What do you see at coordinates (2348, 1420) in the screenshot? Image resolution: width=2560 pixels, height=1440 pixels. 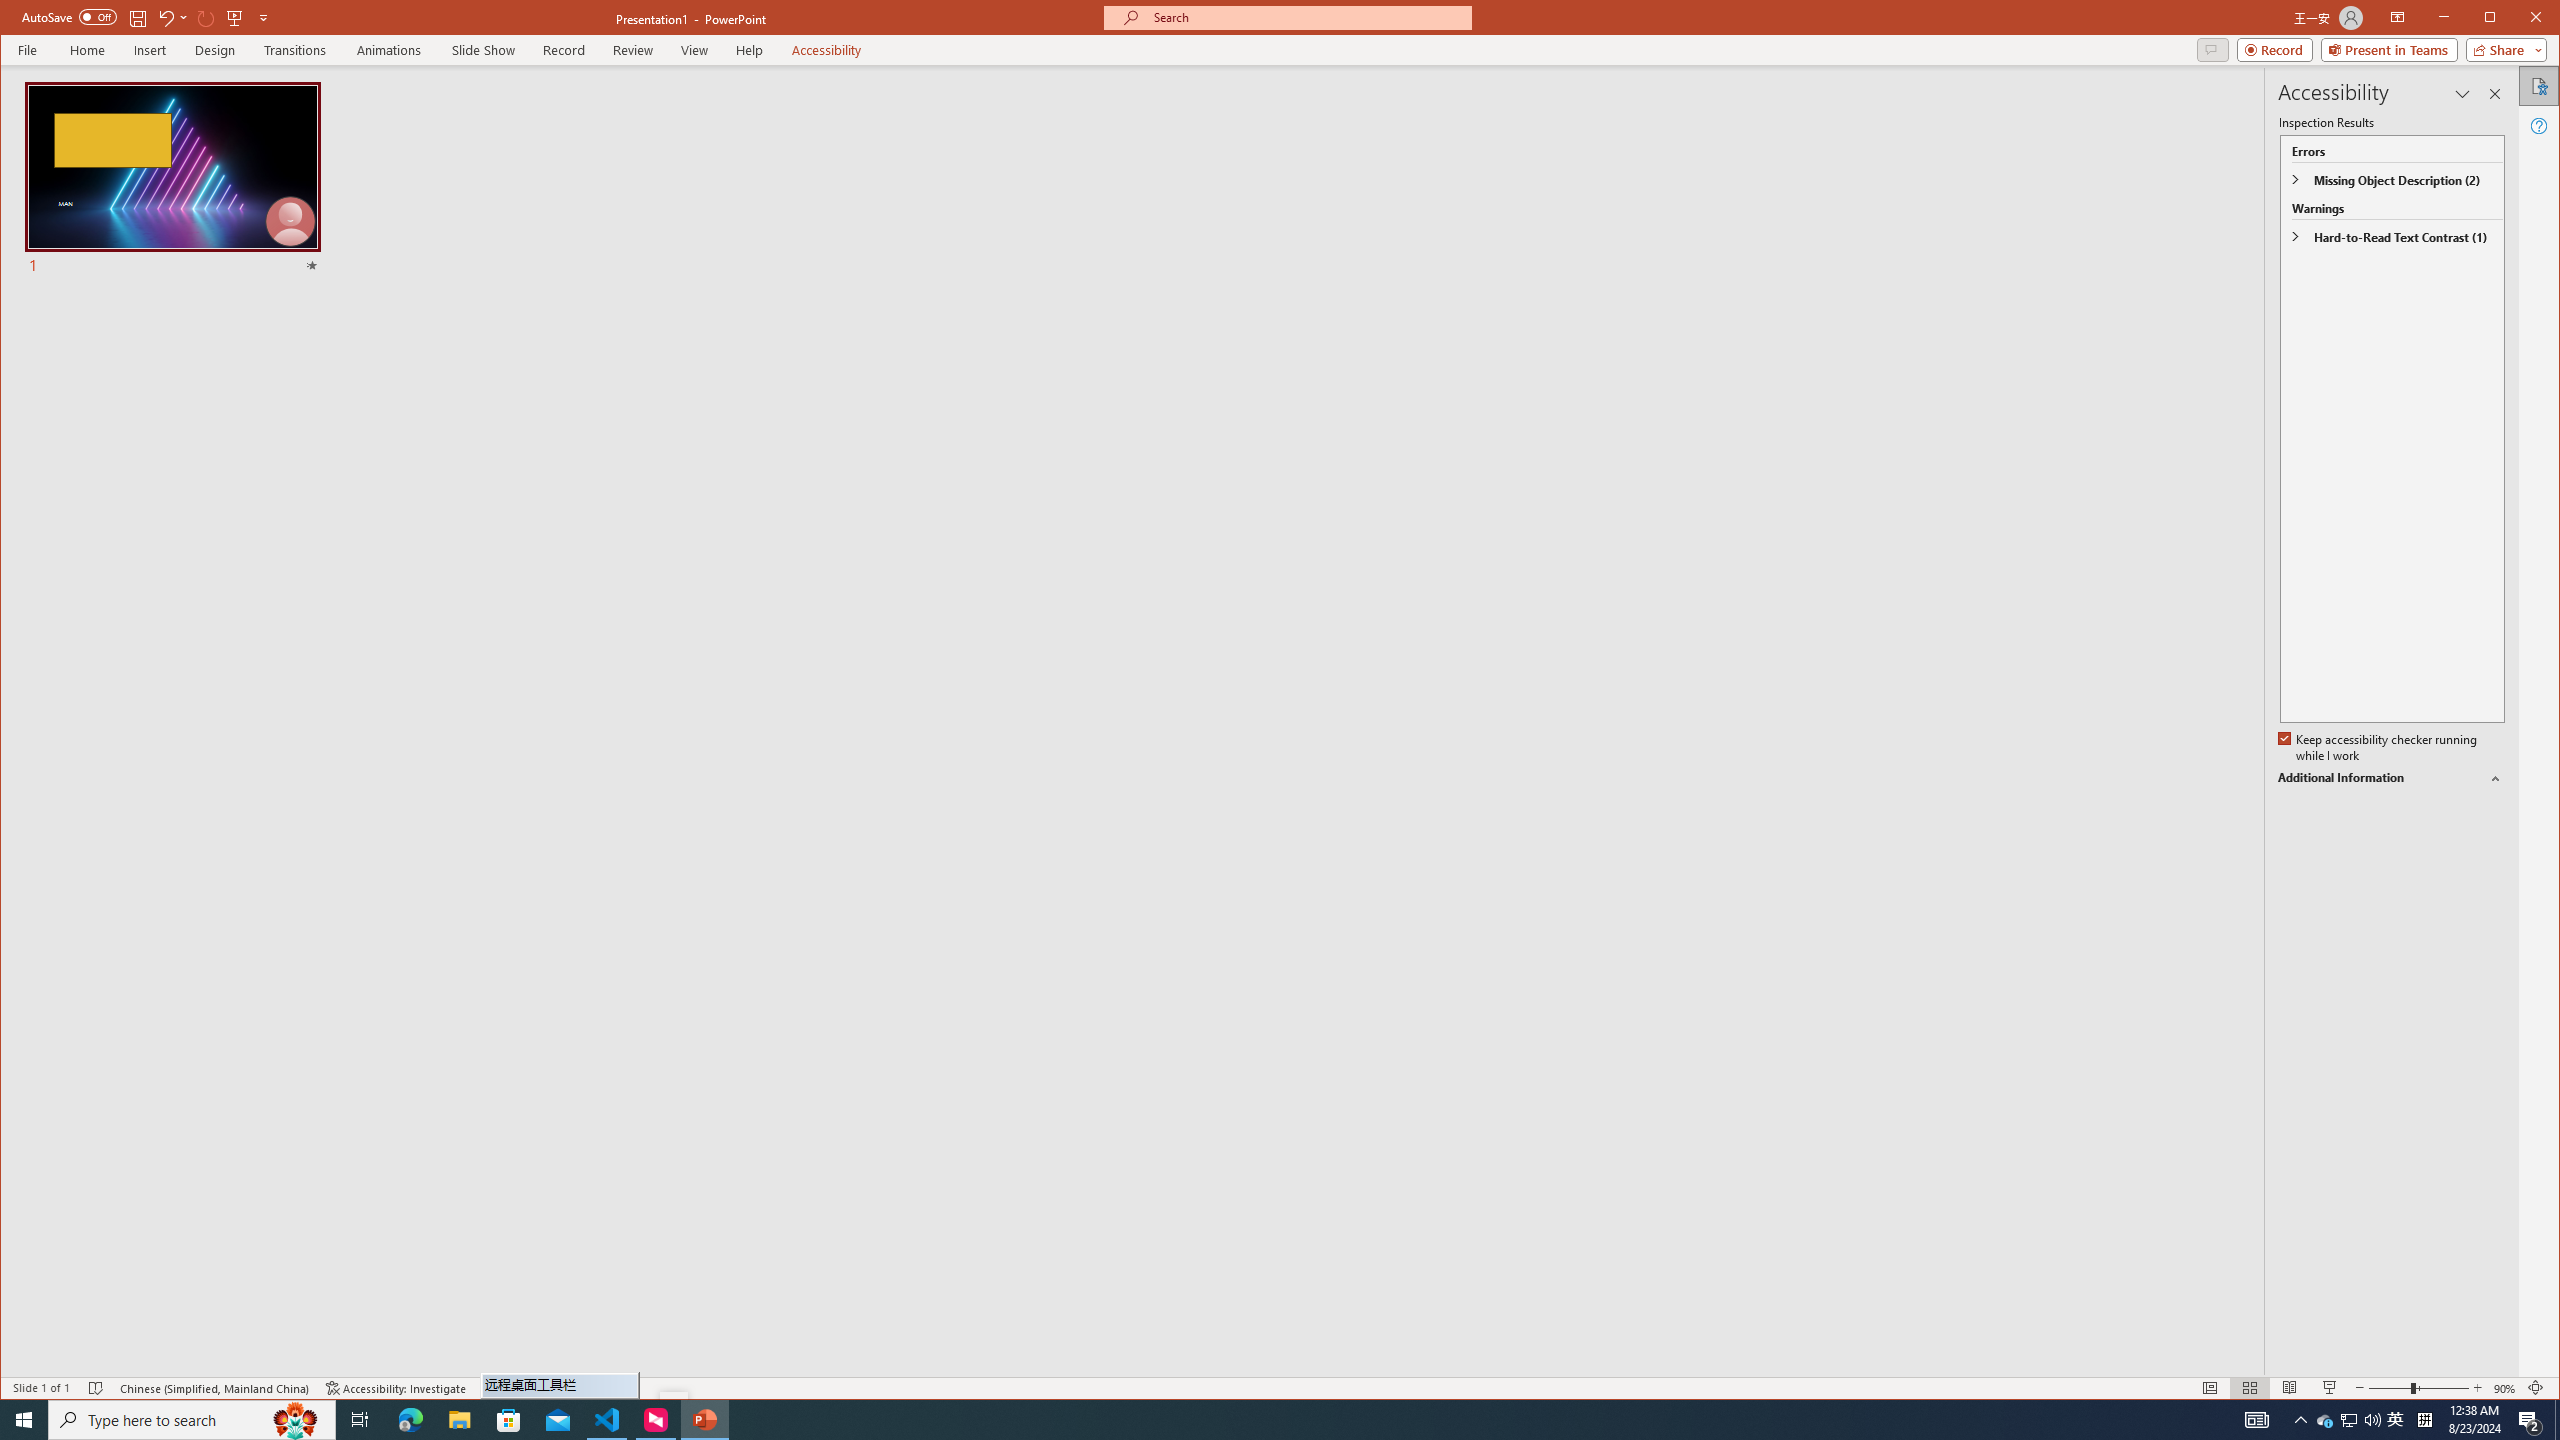 I see `Quick Access Toolbar` at bounding box center [2348, 1420].